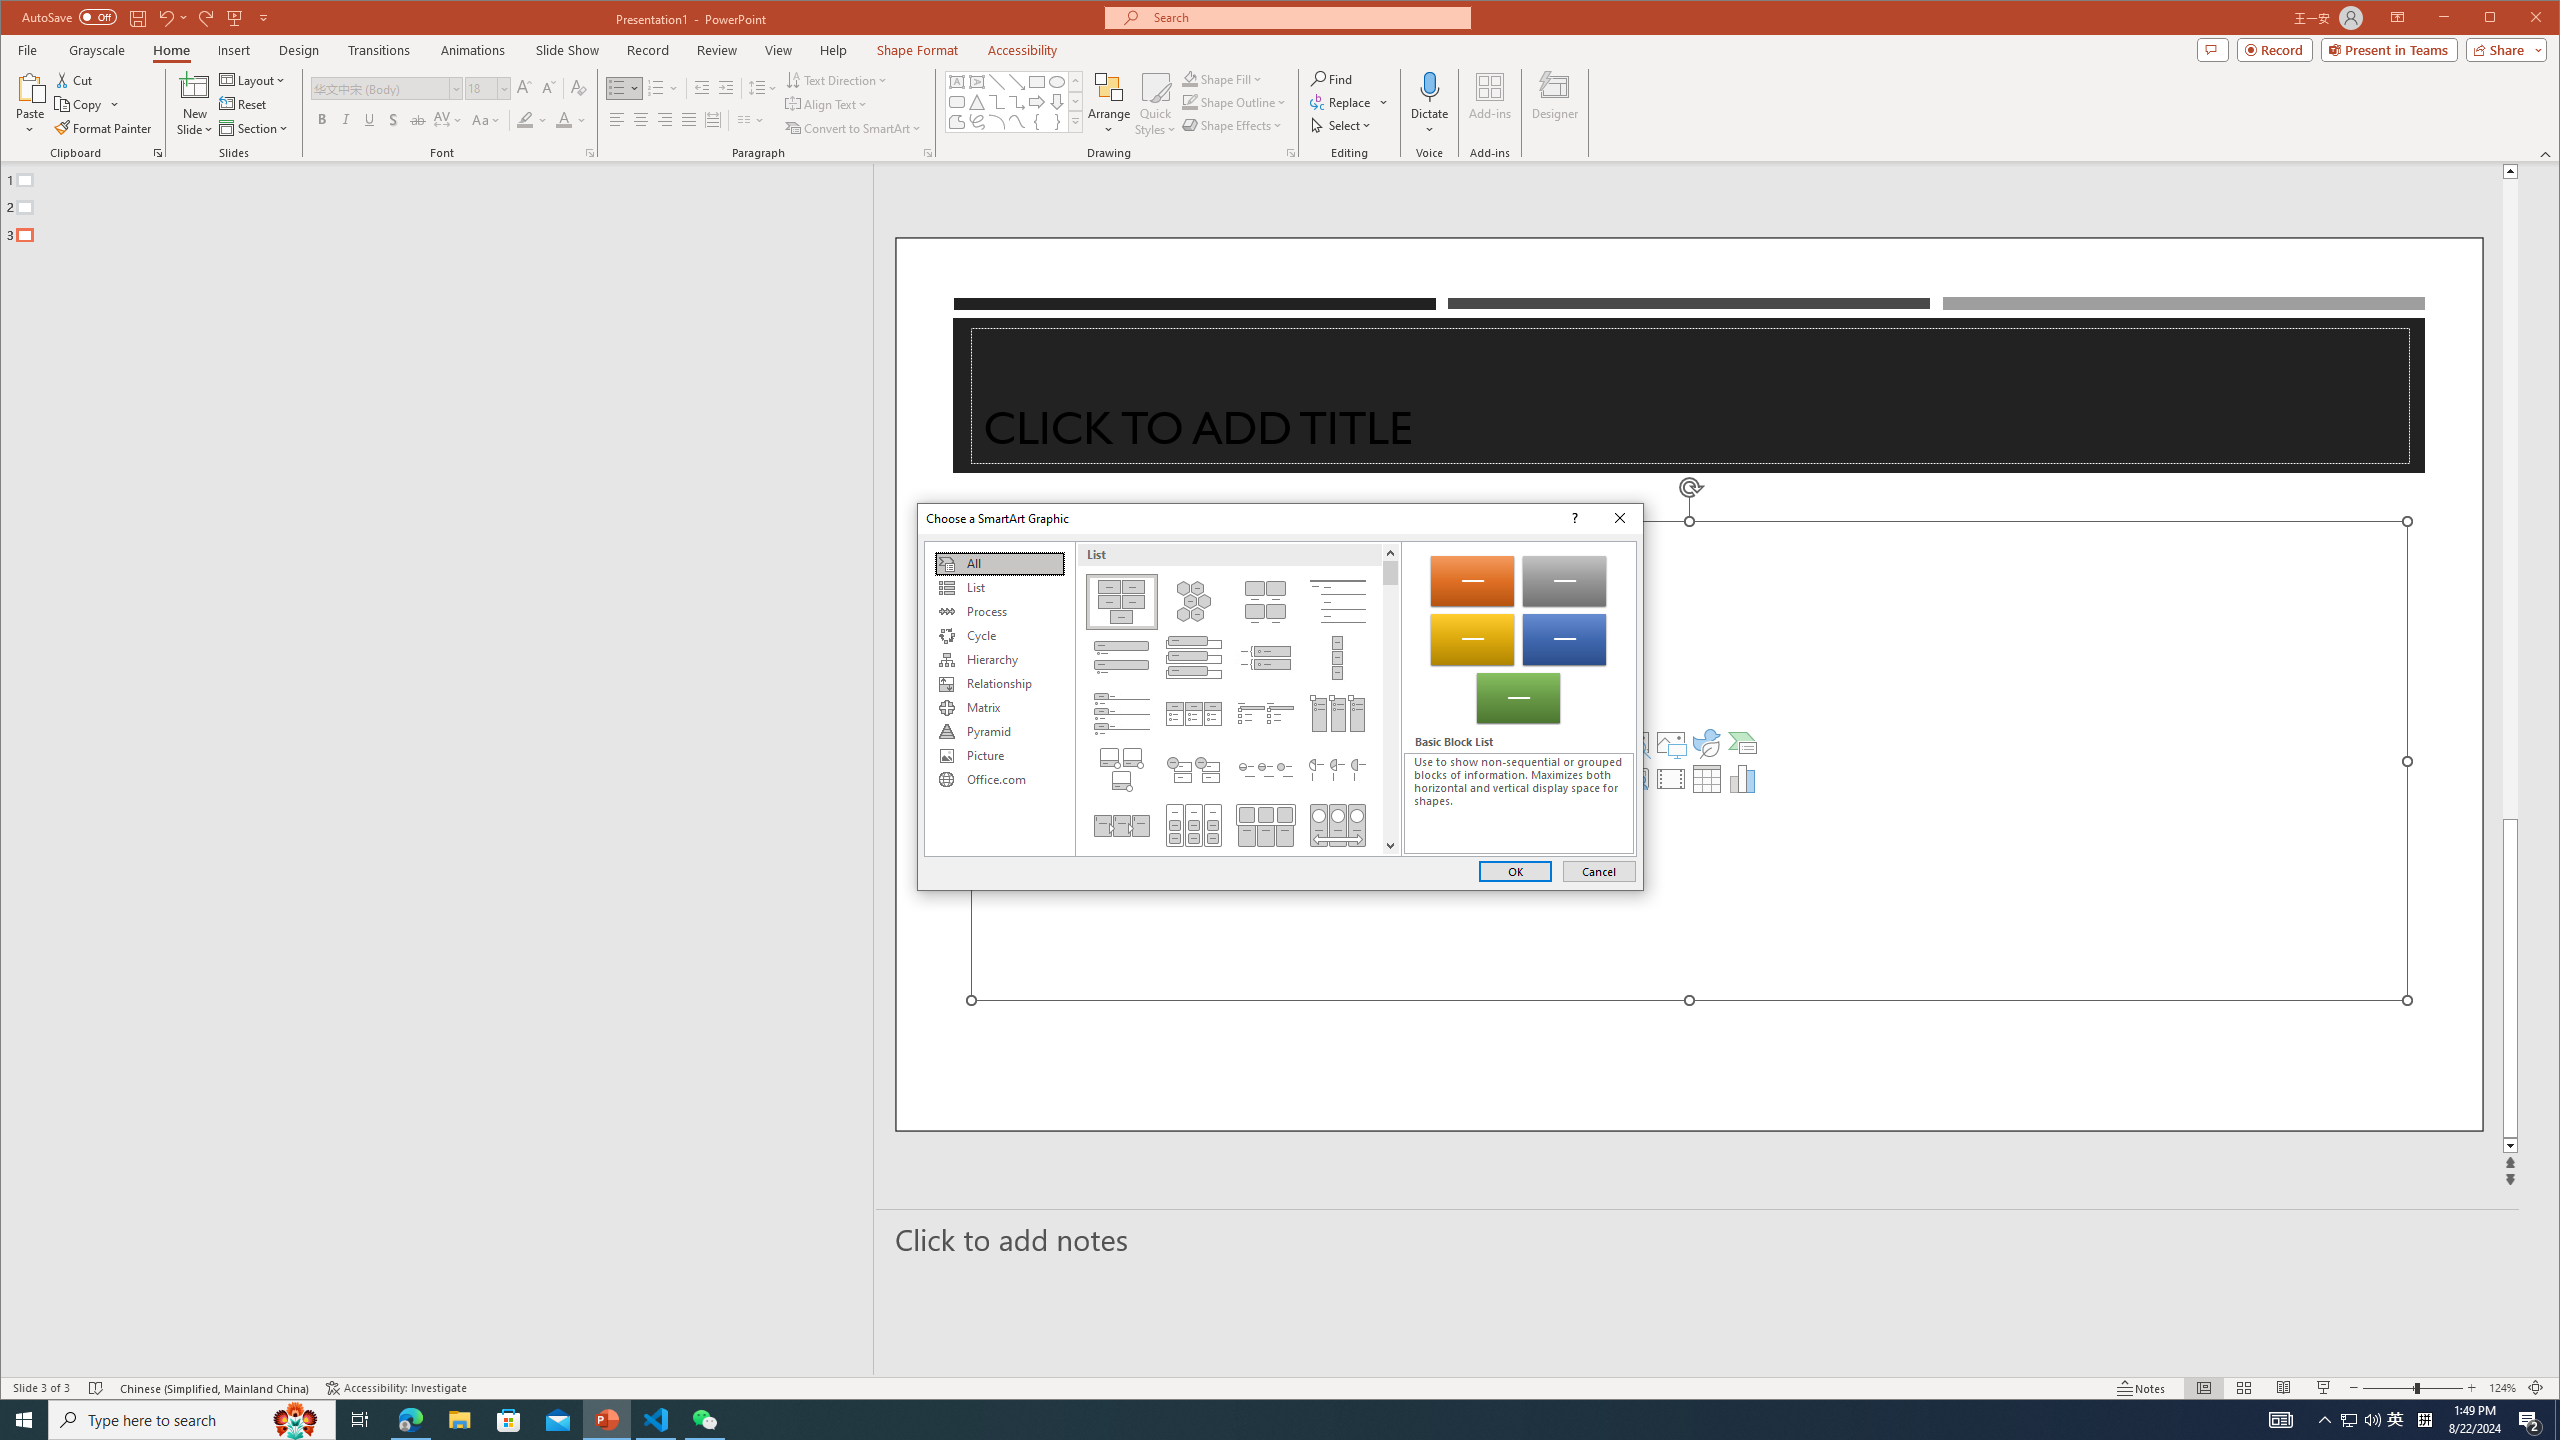  I want to click on WeChat - 1 running window, so click(704, 1420).